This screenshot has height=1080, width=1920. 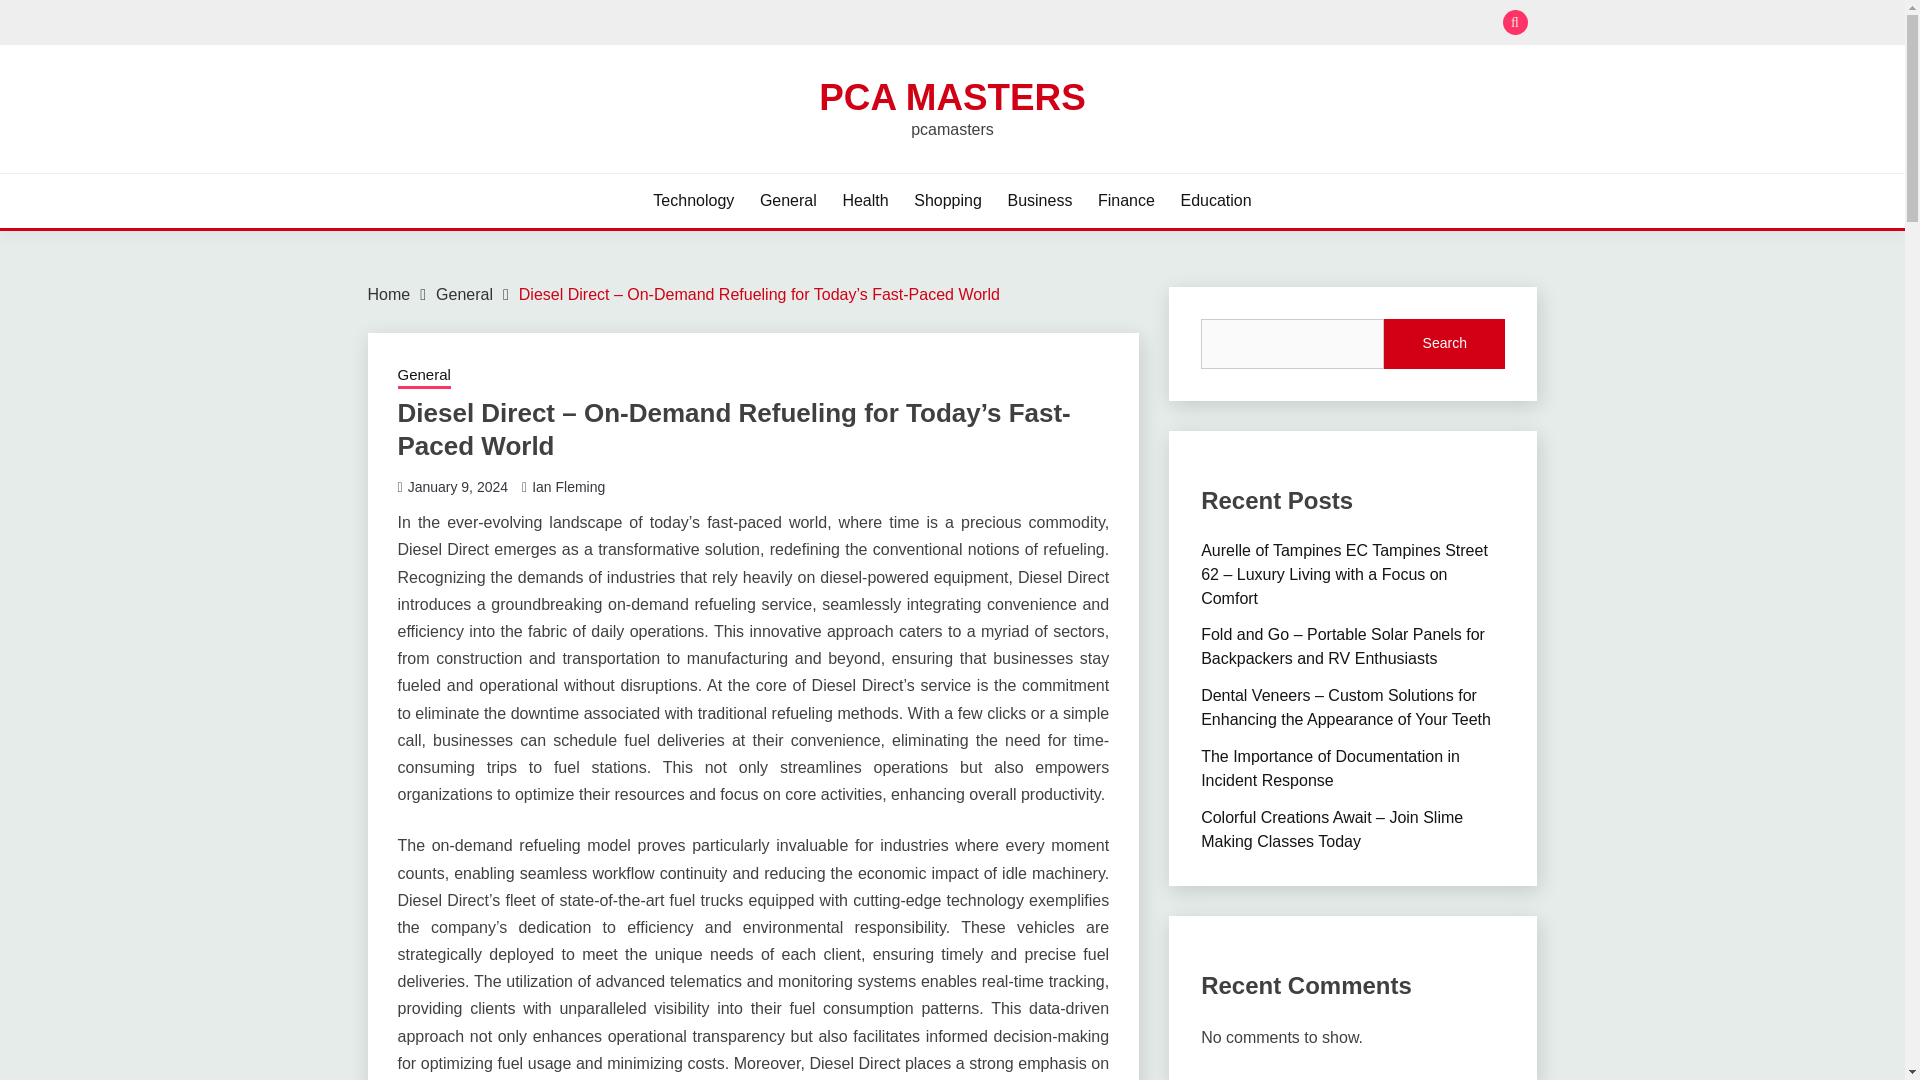 I want to click on Home, so click(x=389, y=294).